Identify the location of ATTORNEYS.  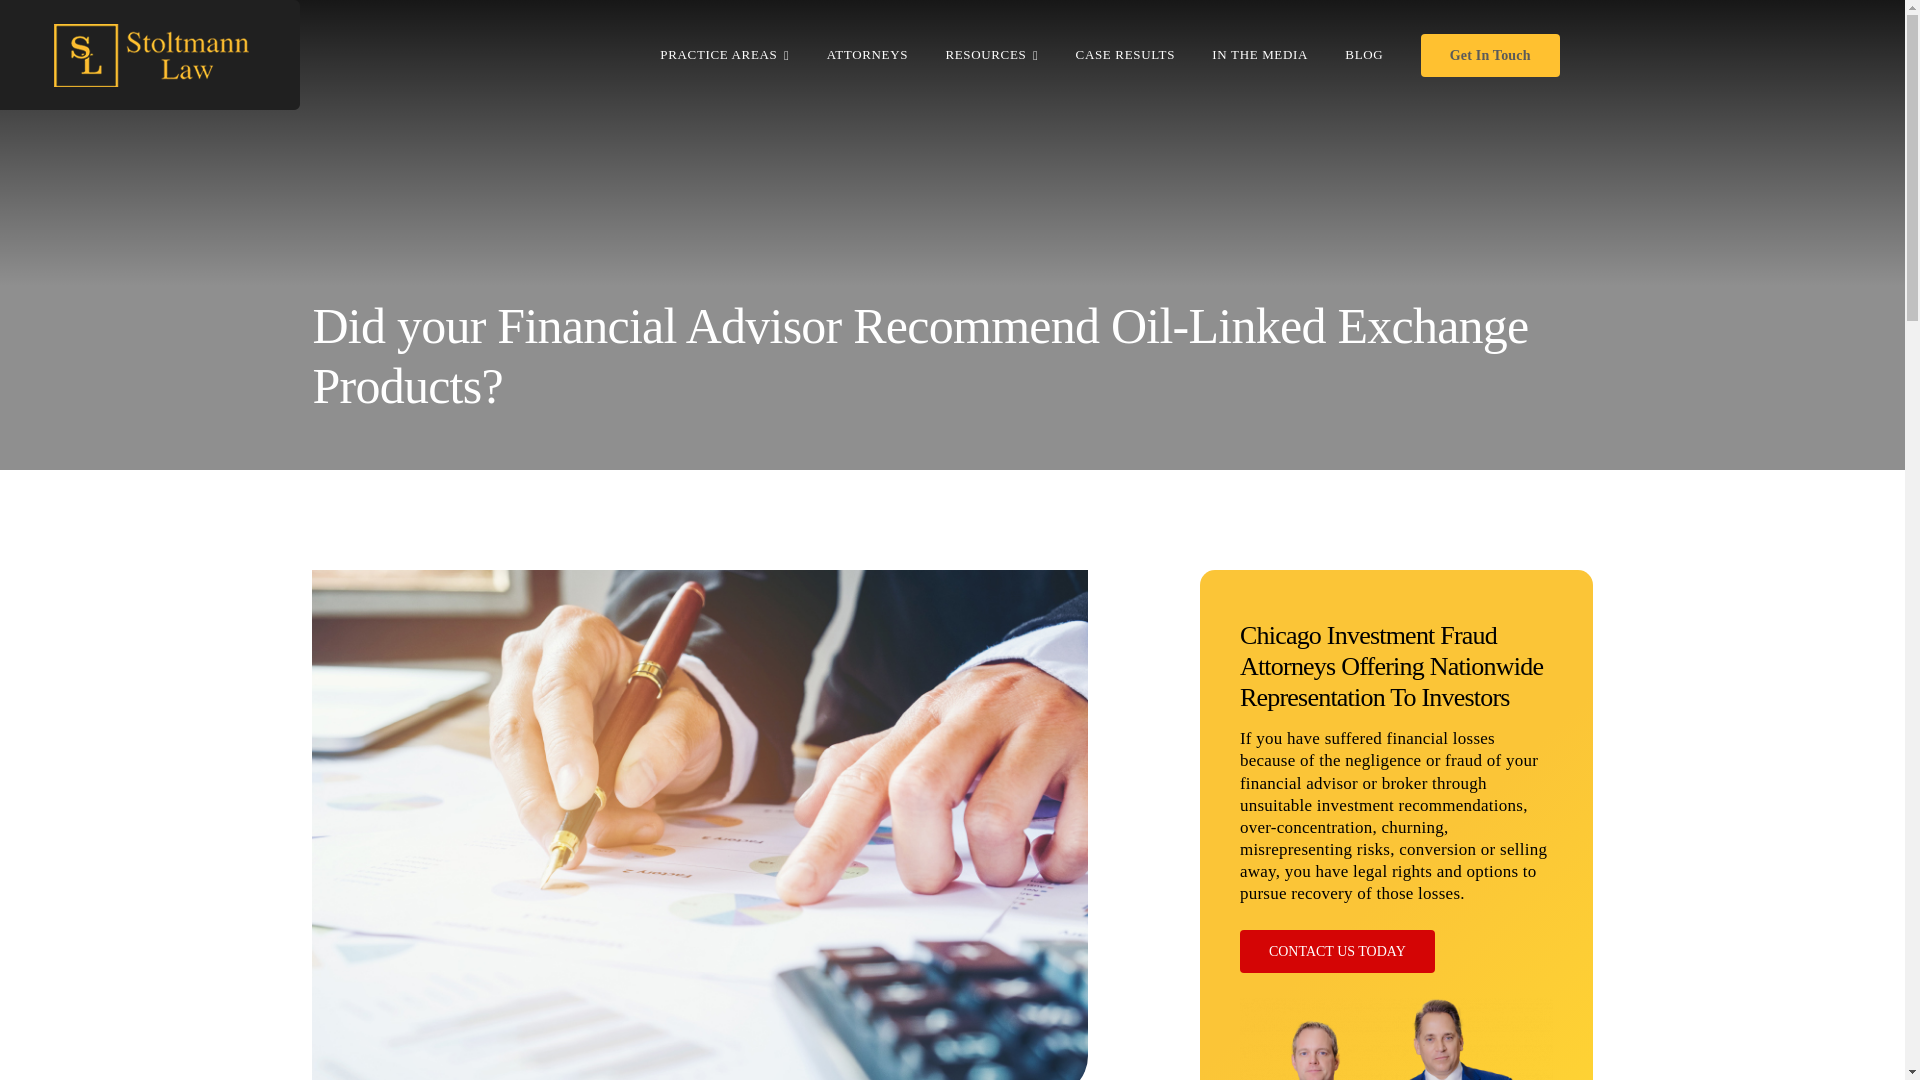
(868, 54).